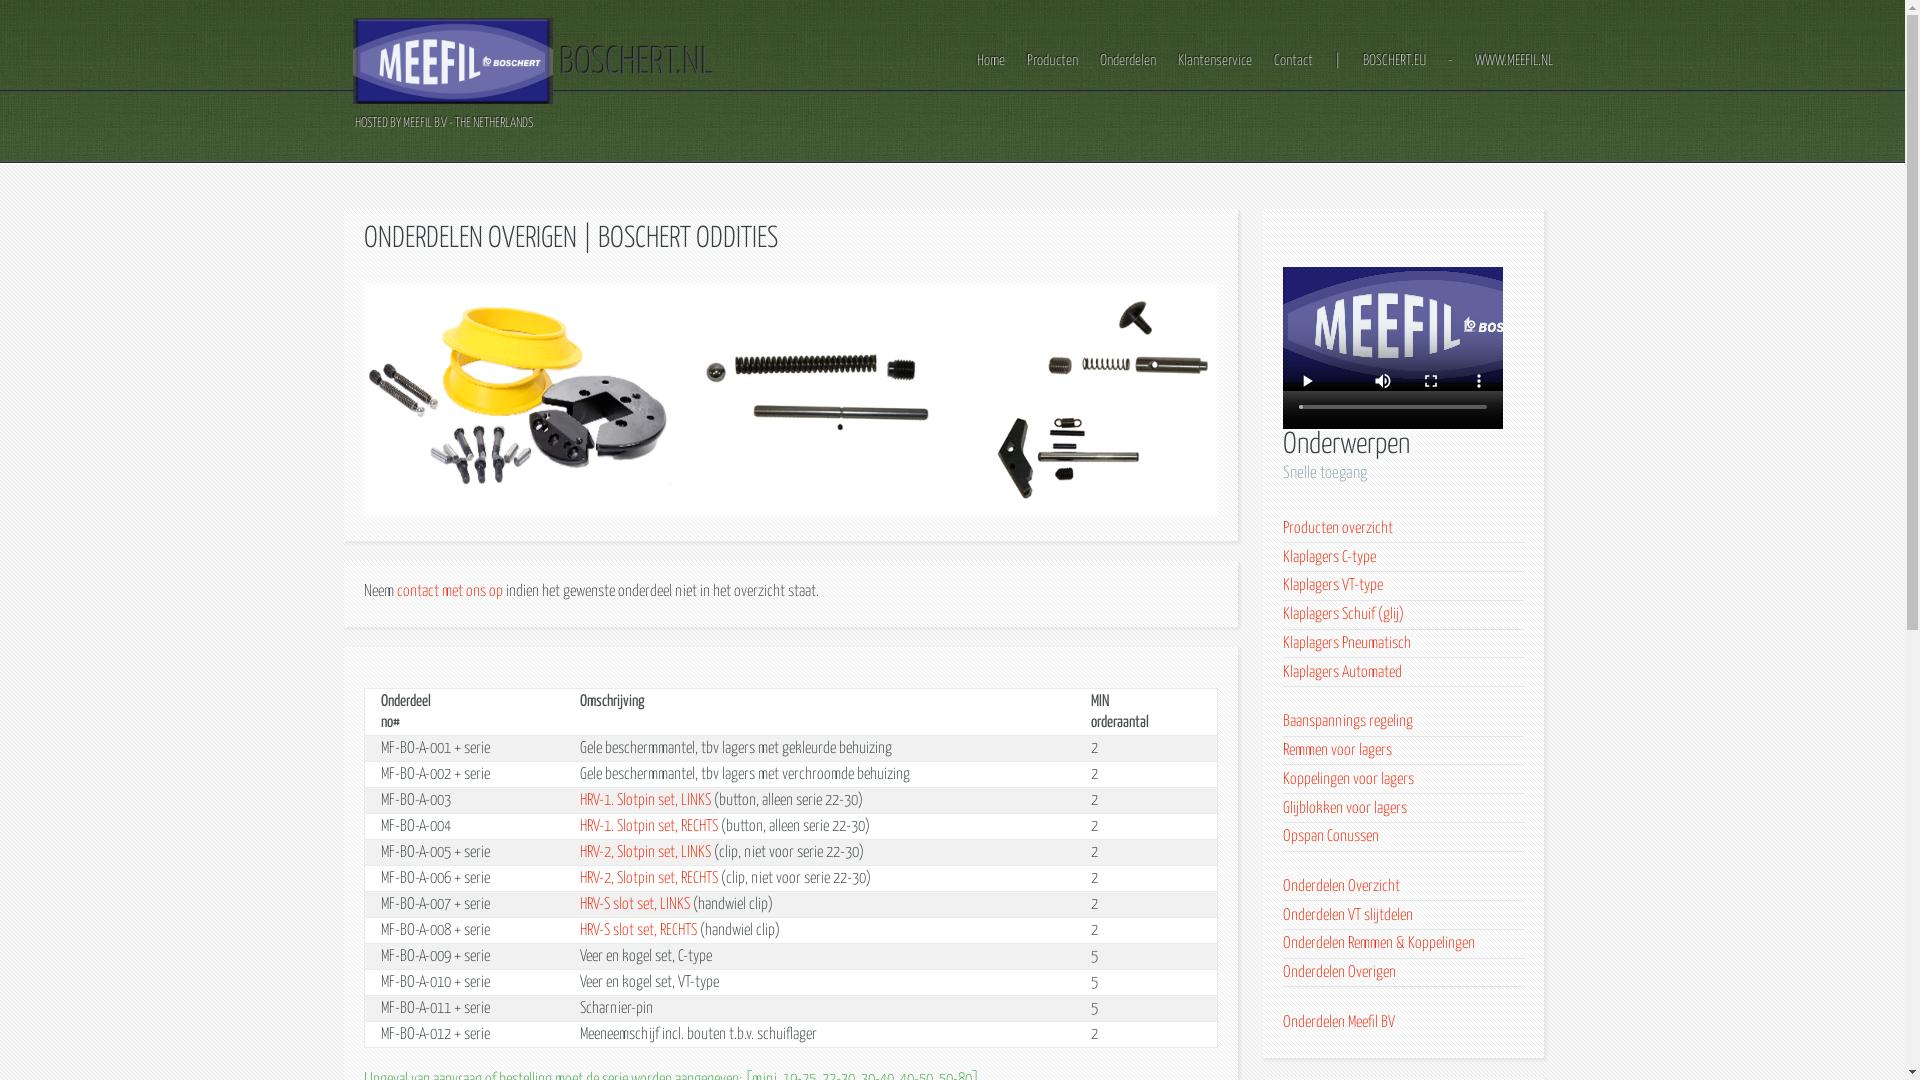  What do you see at coordinates (1052, 61) in the screenshot?
I see `Producten` at bounding box center [1052, 61].